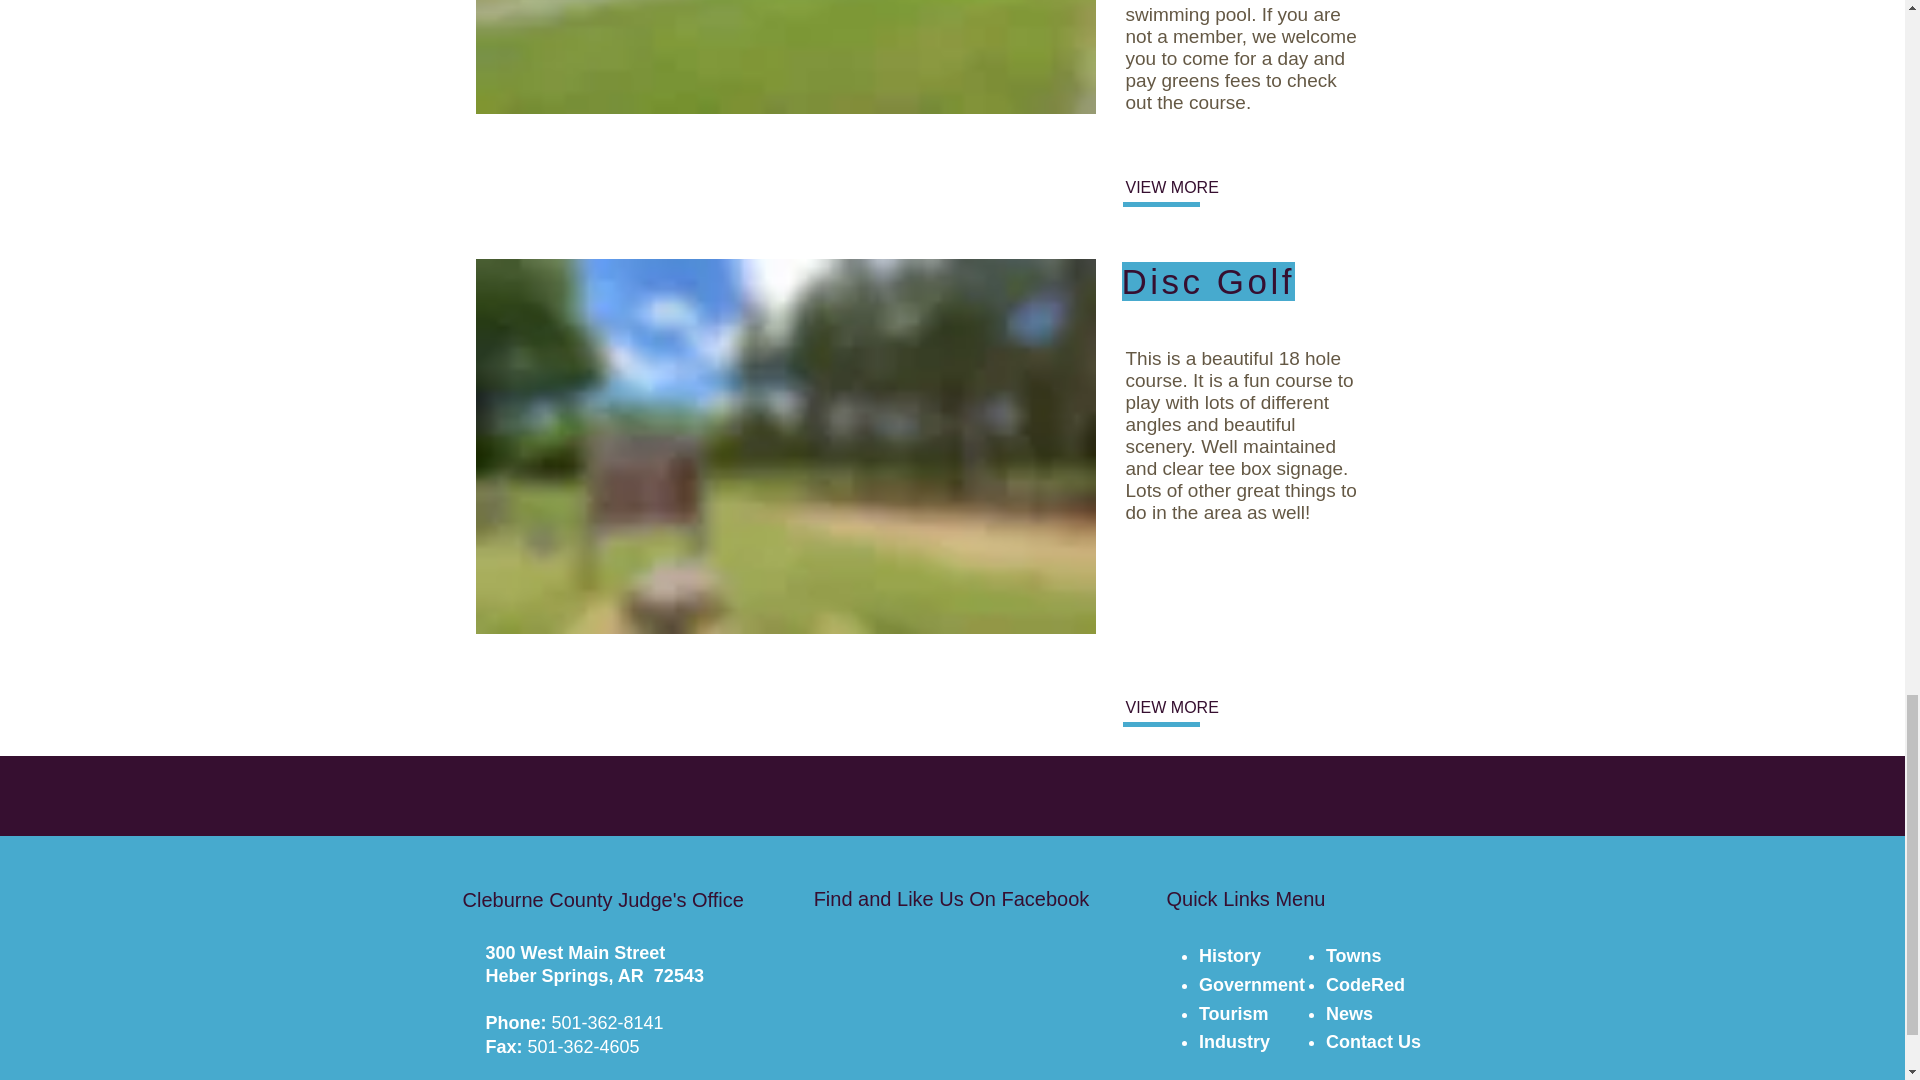 This screenshot has width=1920, height=1080. I want to click on VIEW MORE, so click(1191, 188).